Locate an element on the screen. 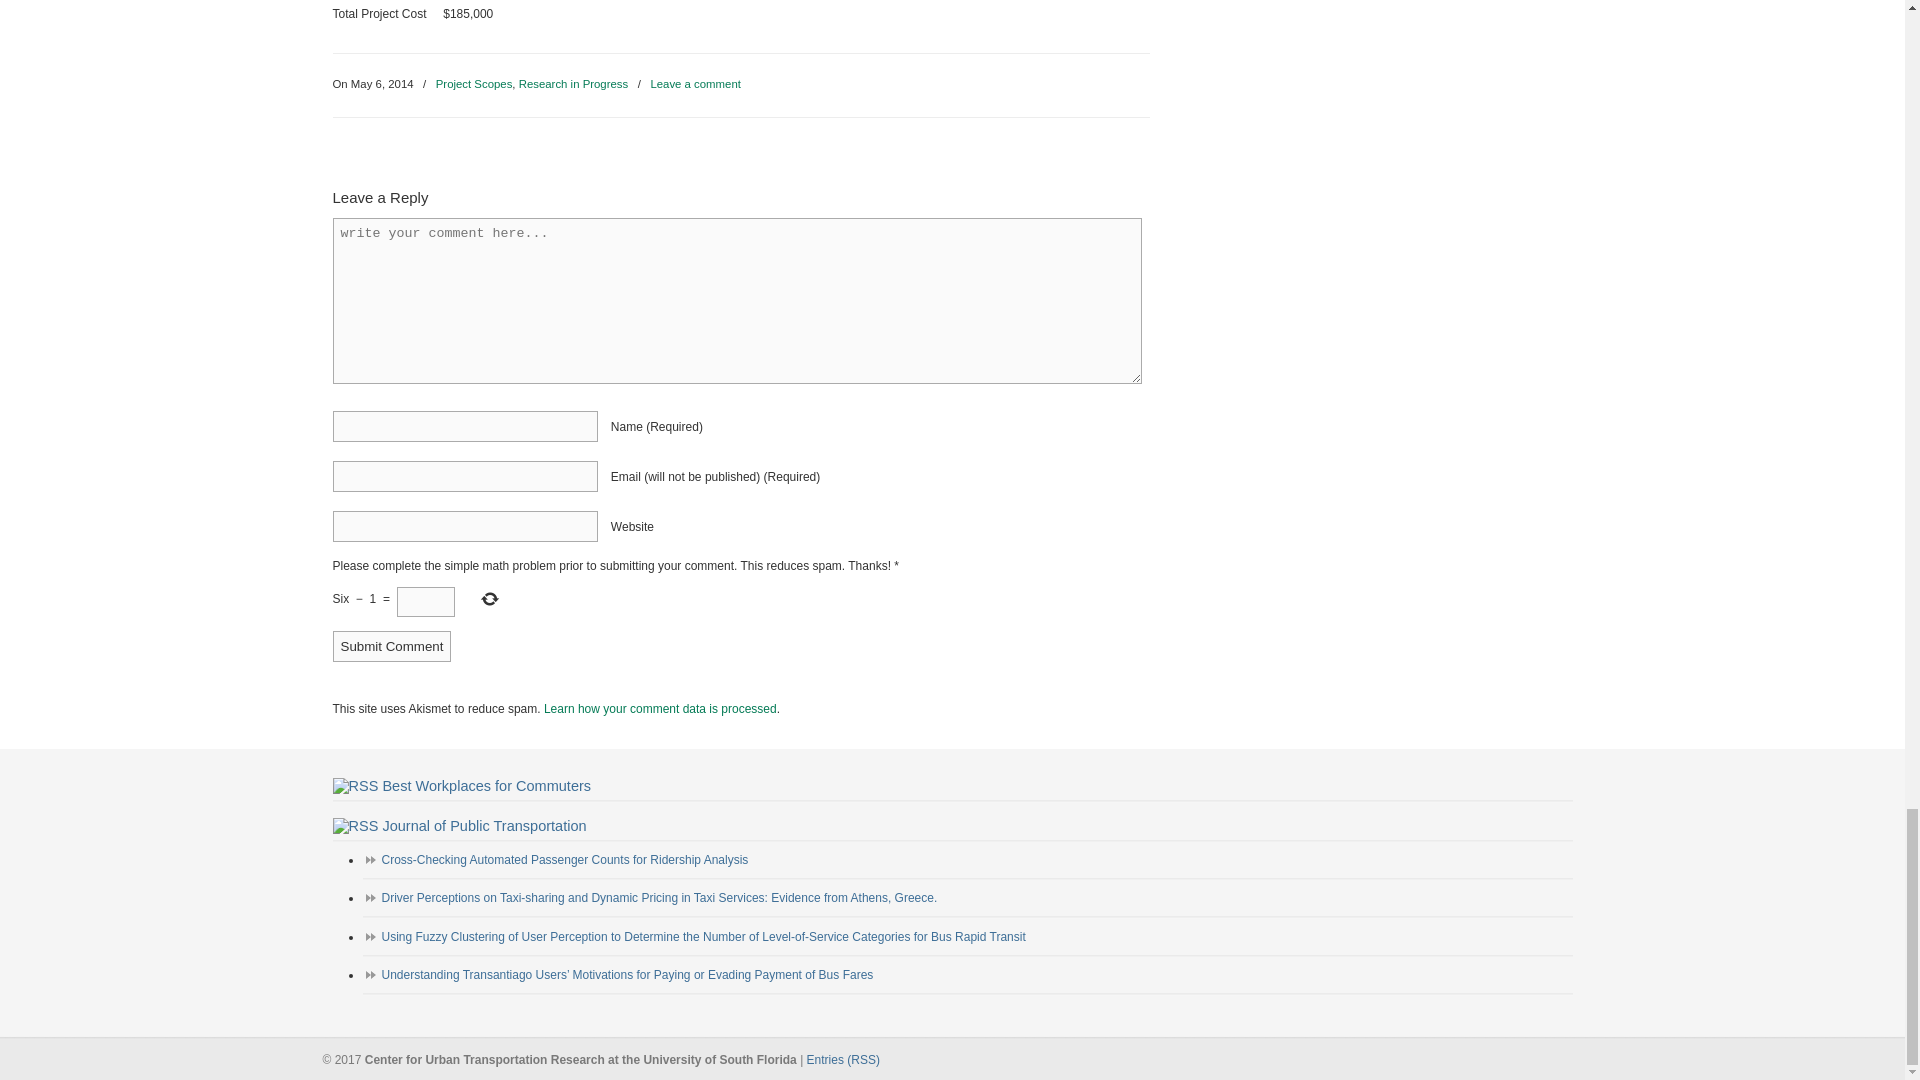 The image size is (1920, 1080). Research in Progress is located at coordinates (574, 84).